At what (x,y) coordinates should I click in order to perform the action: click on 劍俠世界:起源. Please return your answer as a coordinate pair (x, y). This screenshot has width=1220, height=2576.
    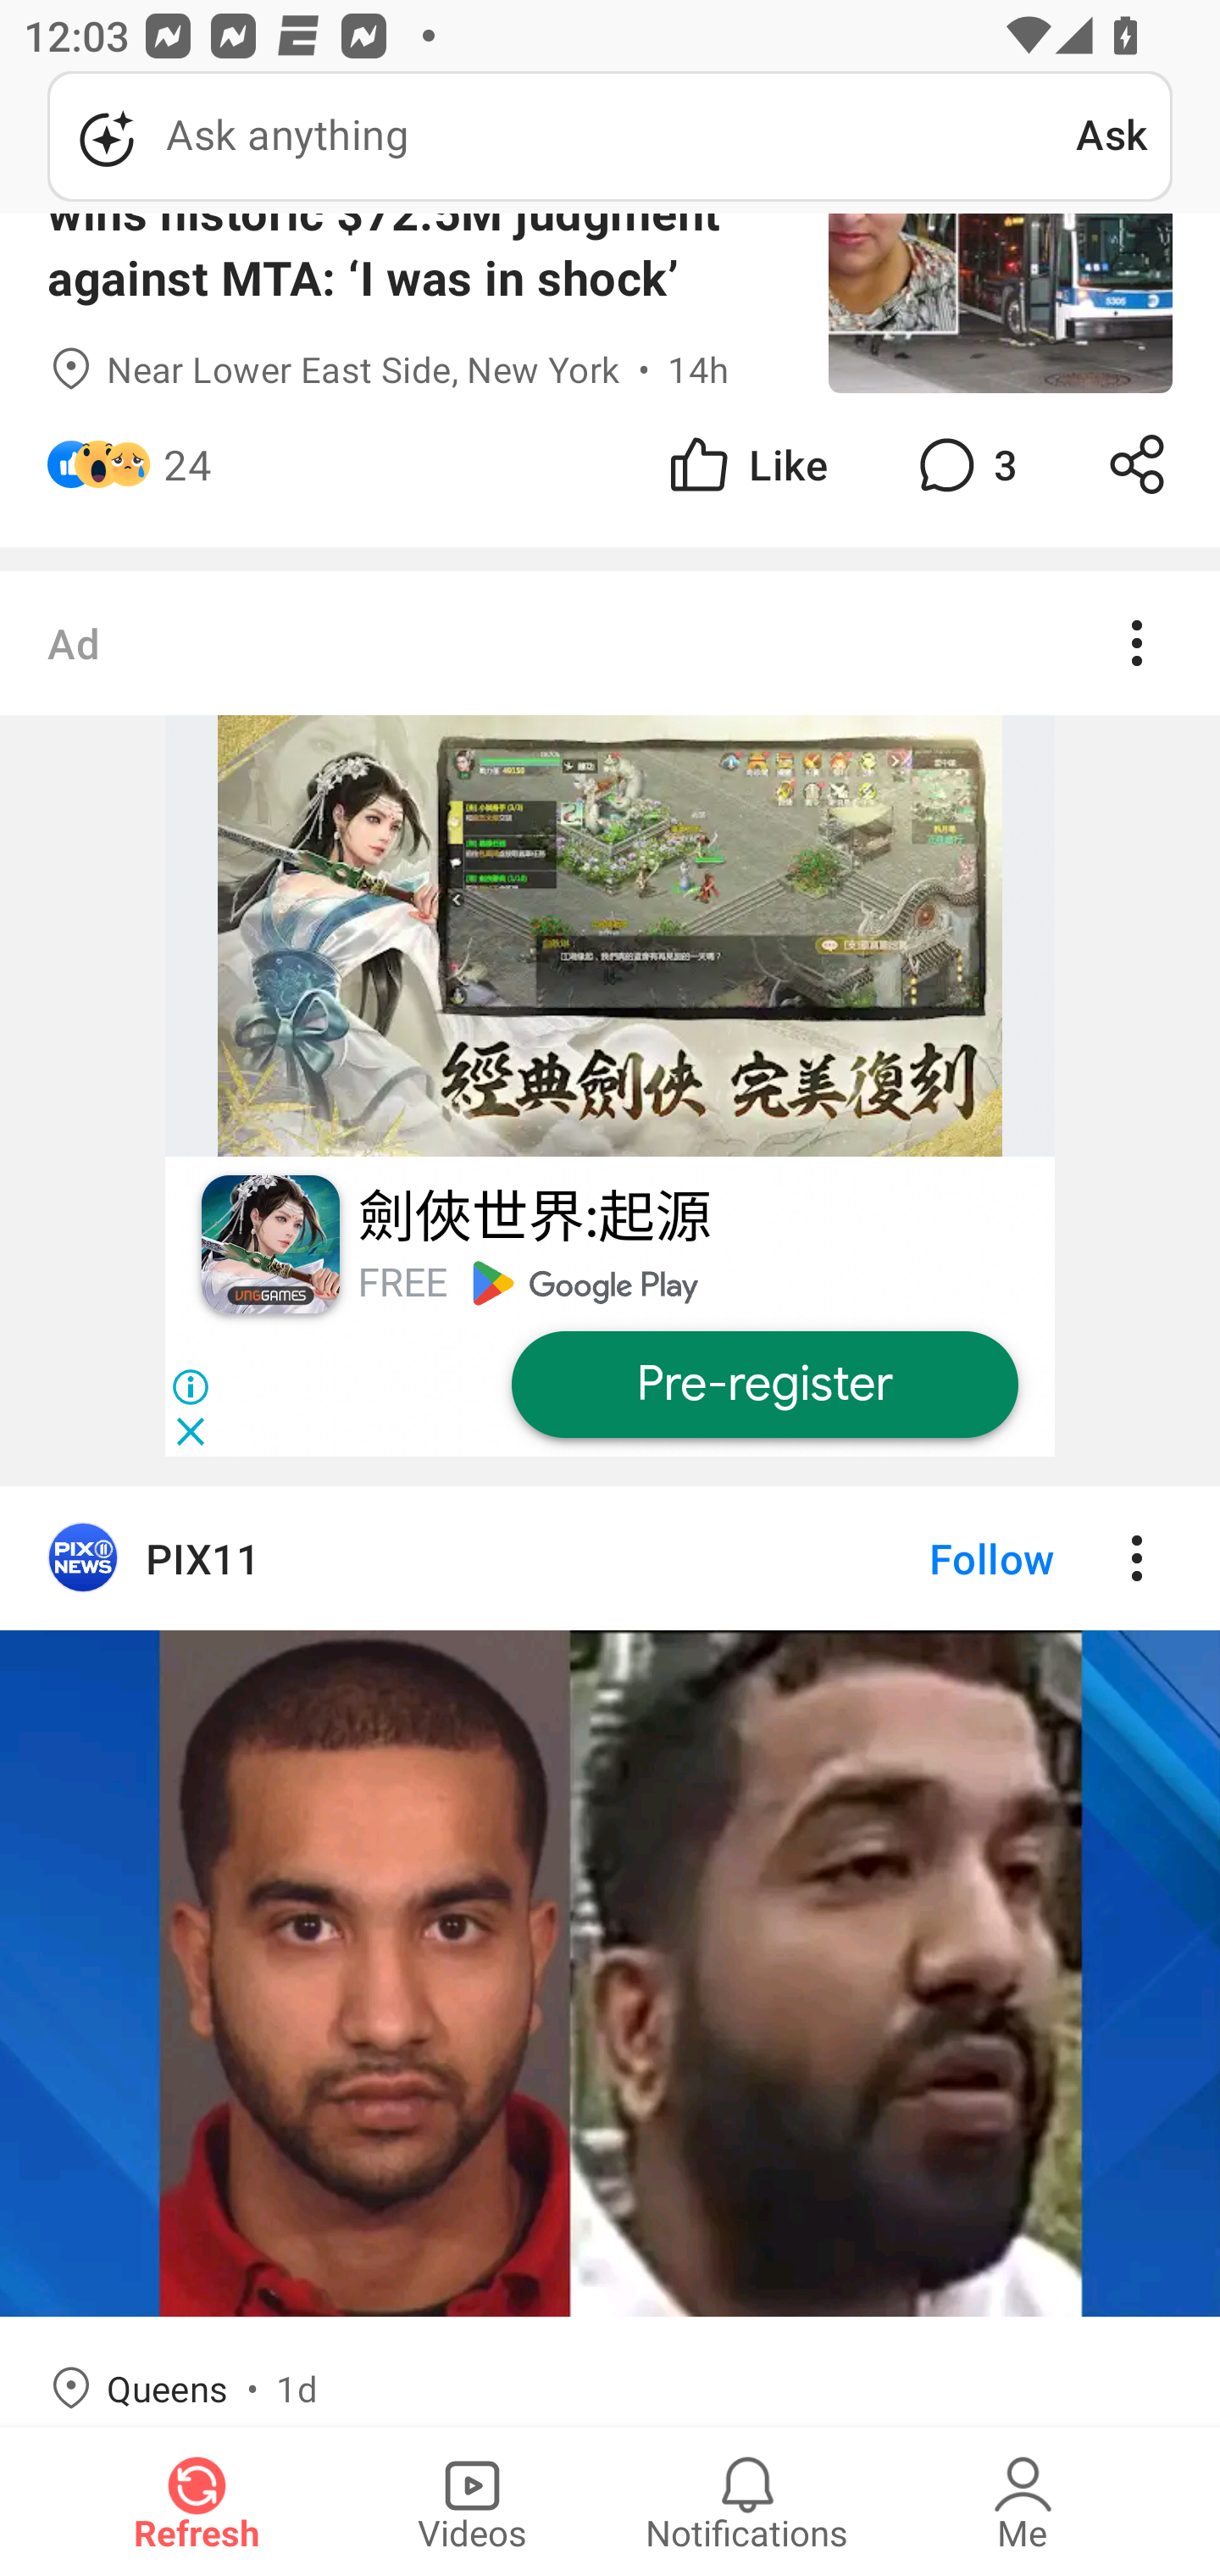
    Looking at the image, I should click on (534, 1219).